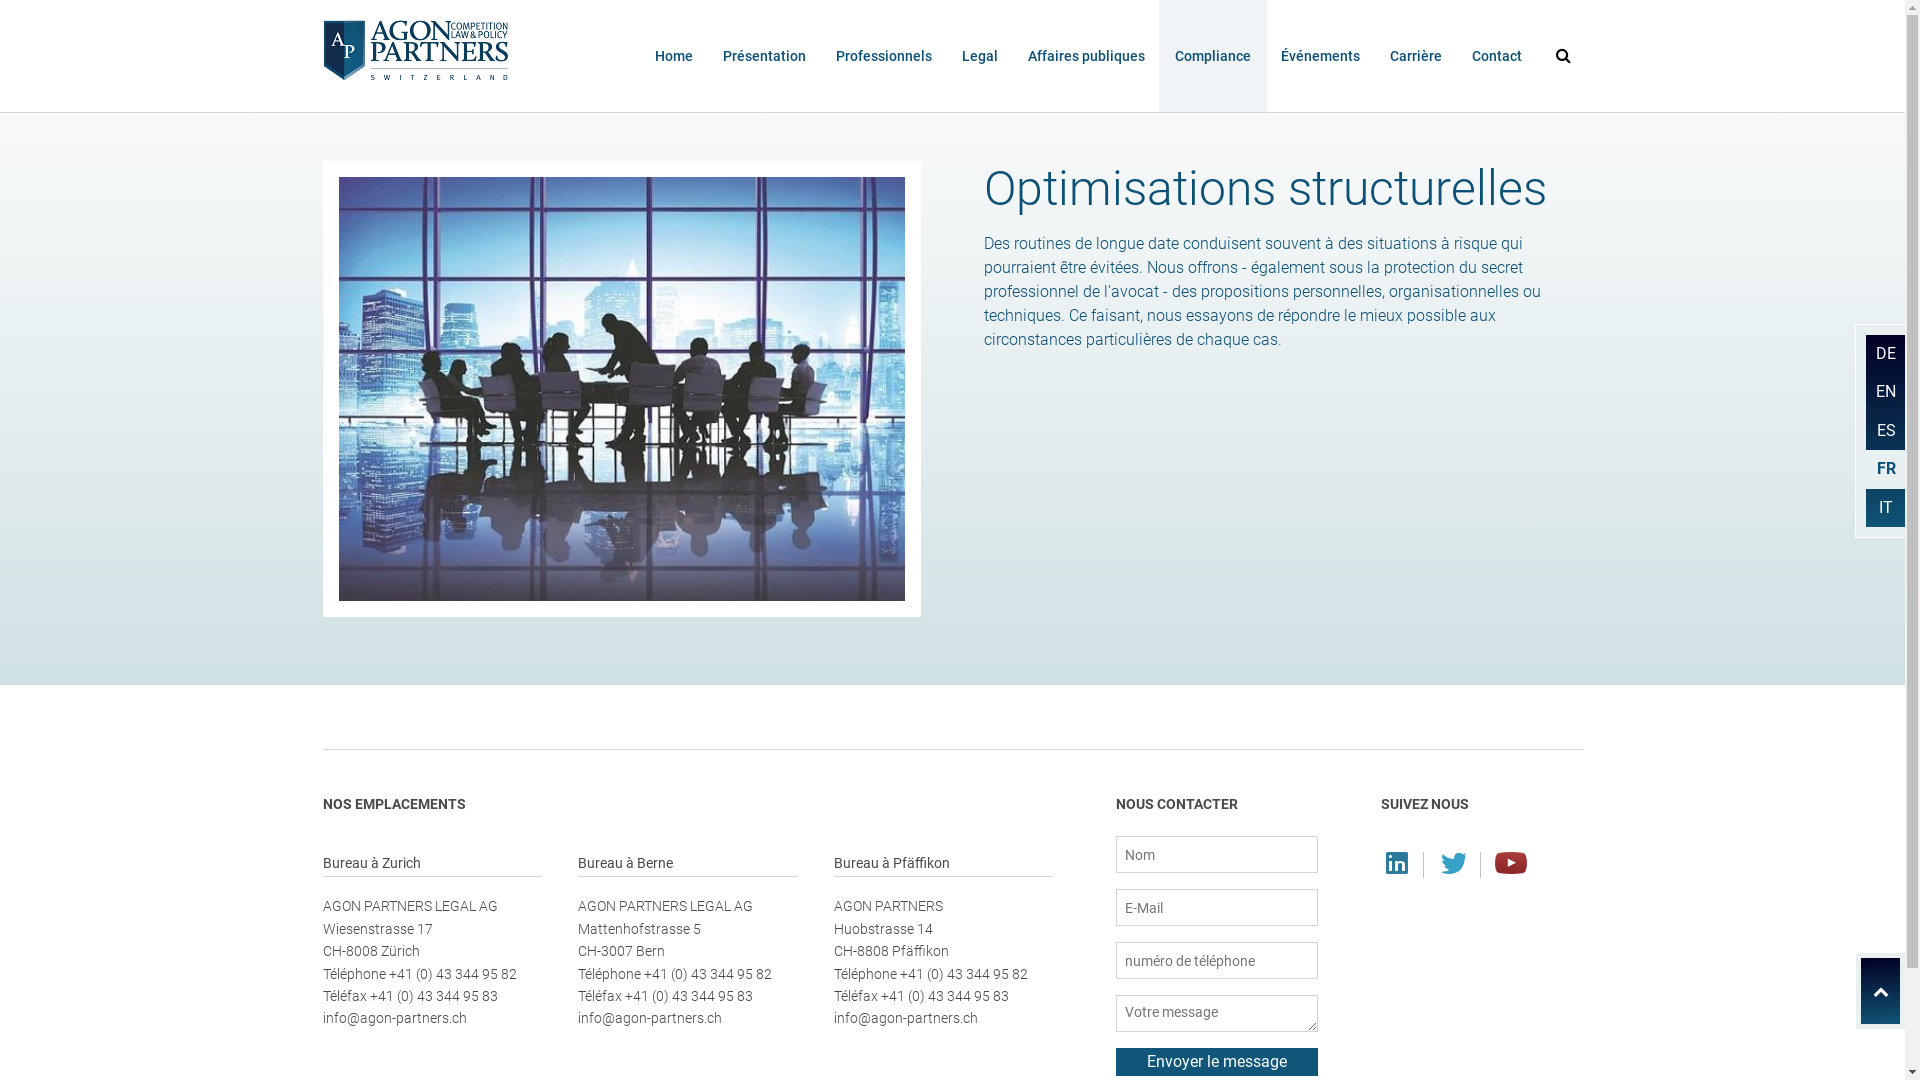  I want to click on DE, so click(1886, 354).